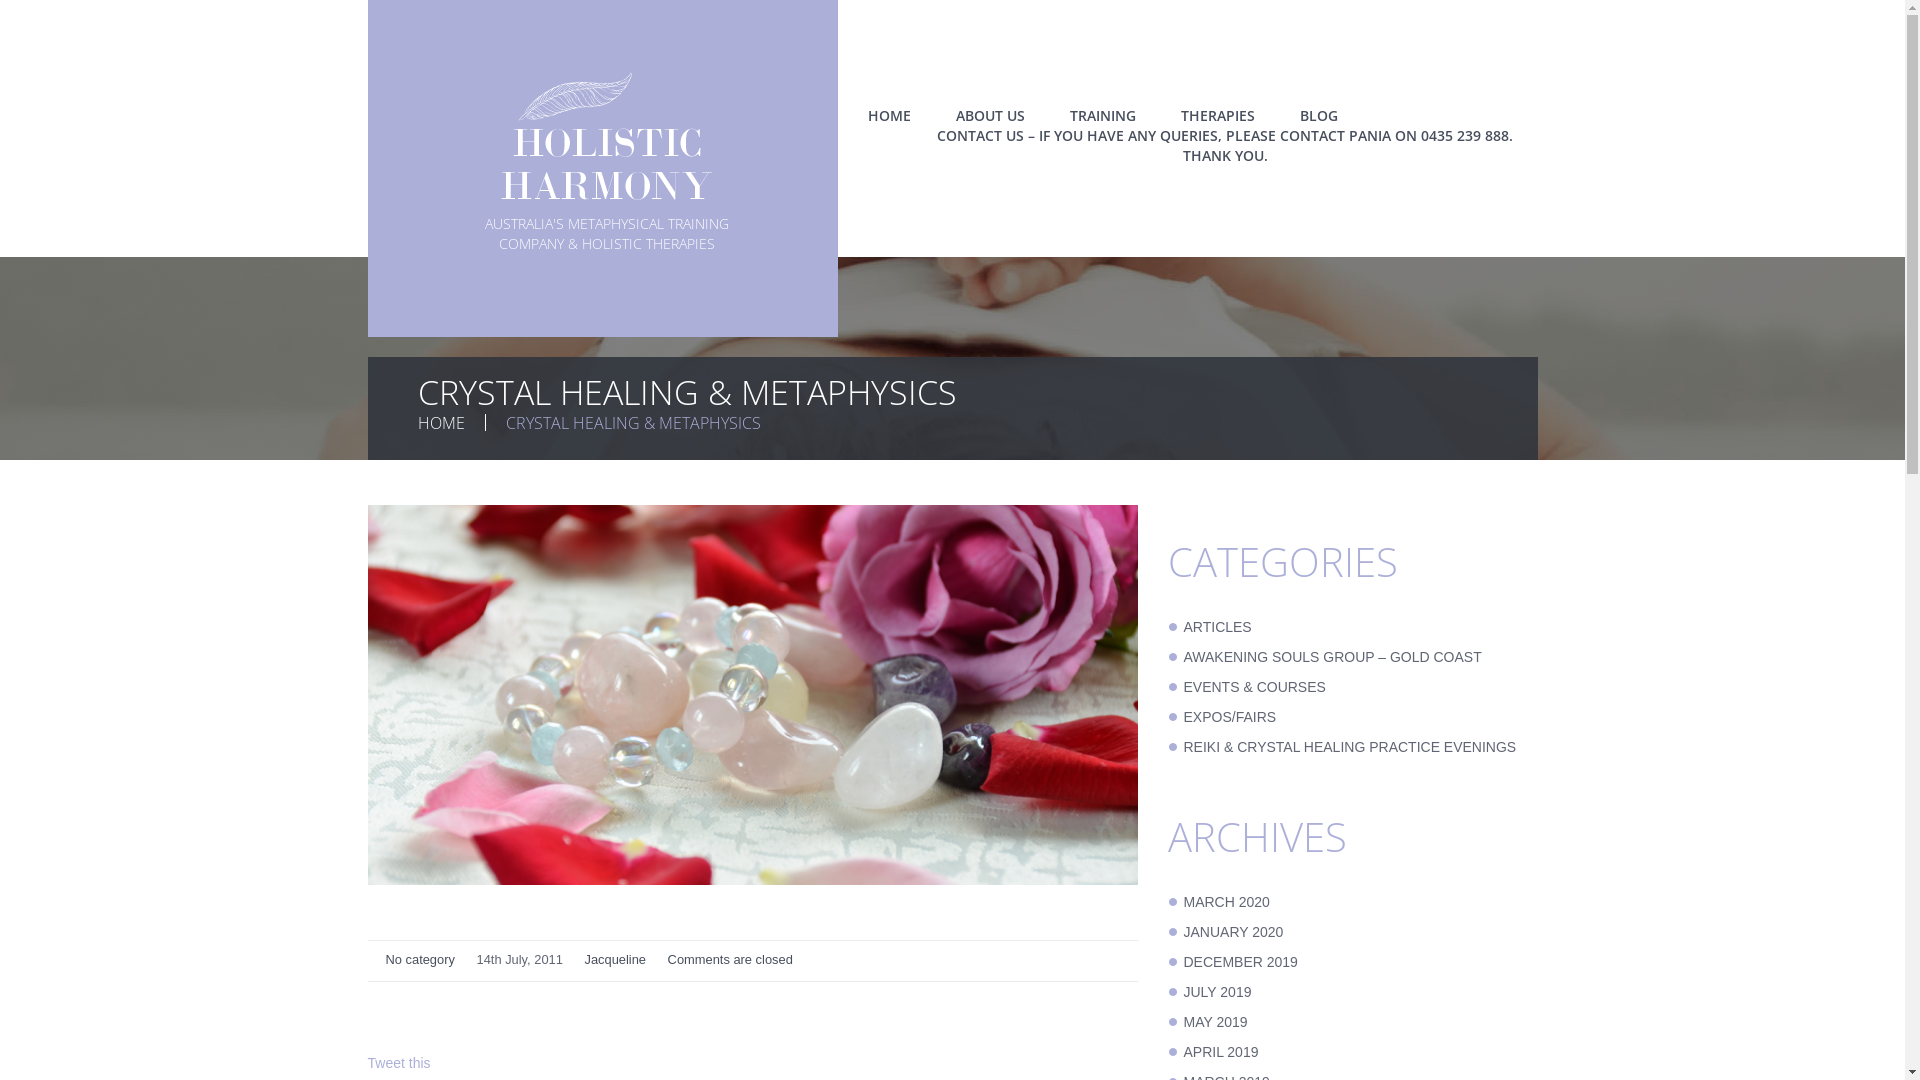  Describe the element at coordinates (615, 960) in the screenshot. I see `Jacqueline` at that location.